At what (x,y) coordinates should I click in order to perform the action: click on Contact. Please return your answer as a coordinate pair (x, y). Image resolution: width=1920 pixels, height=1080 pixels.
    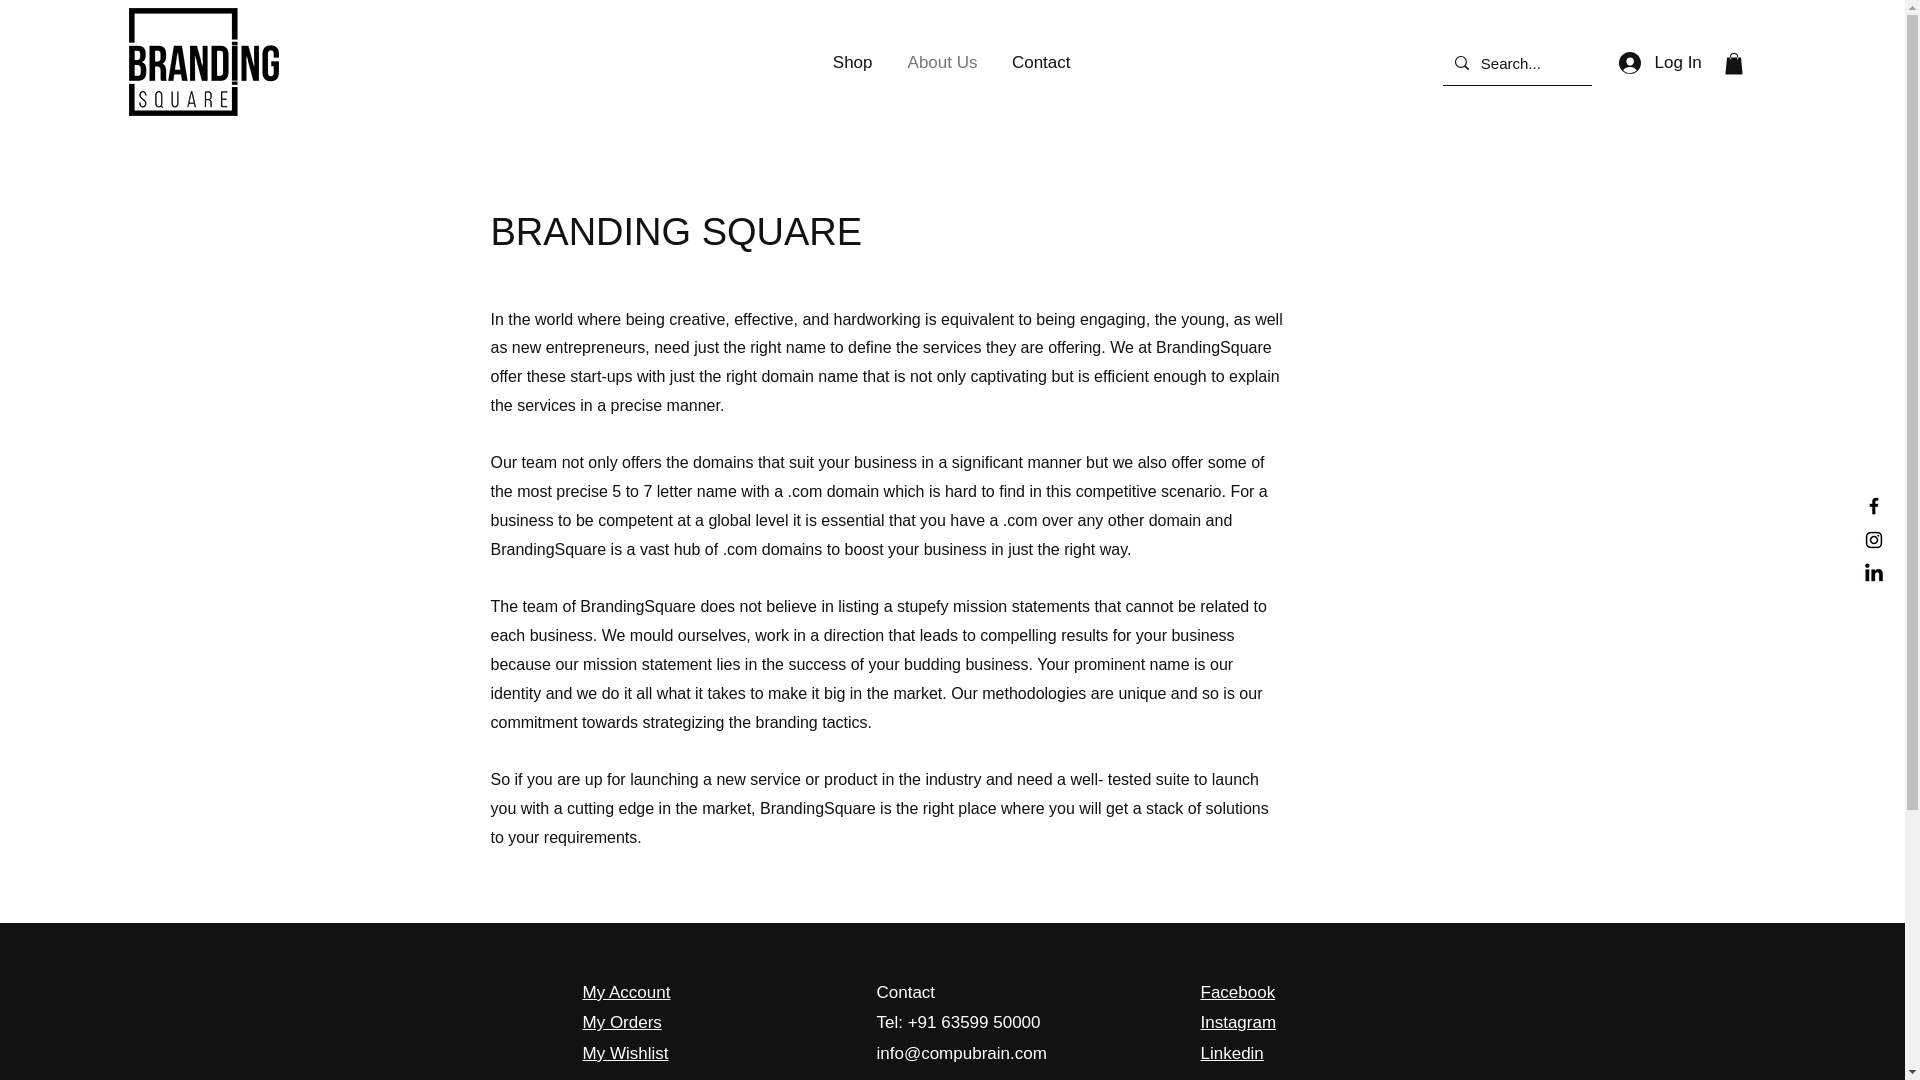
    Looking at the image, I should click on (905, 992).